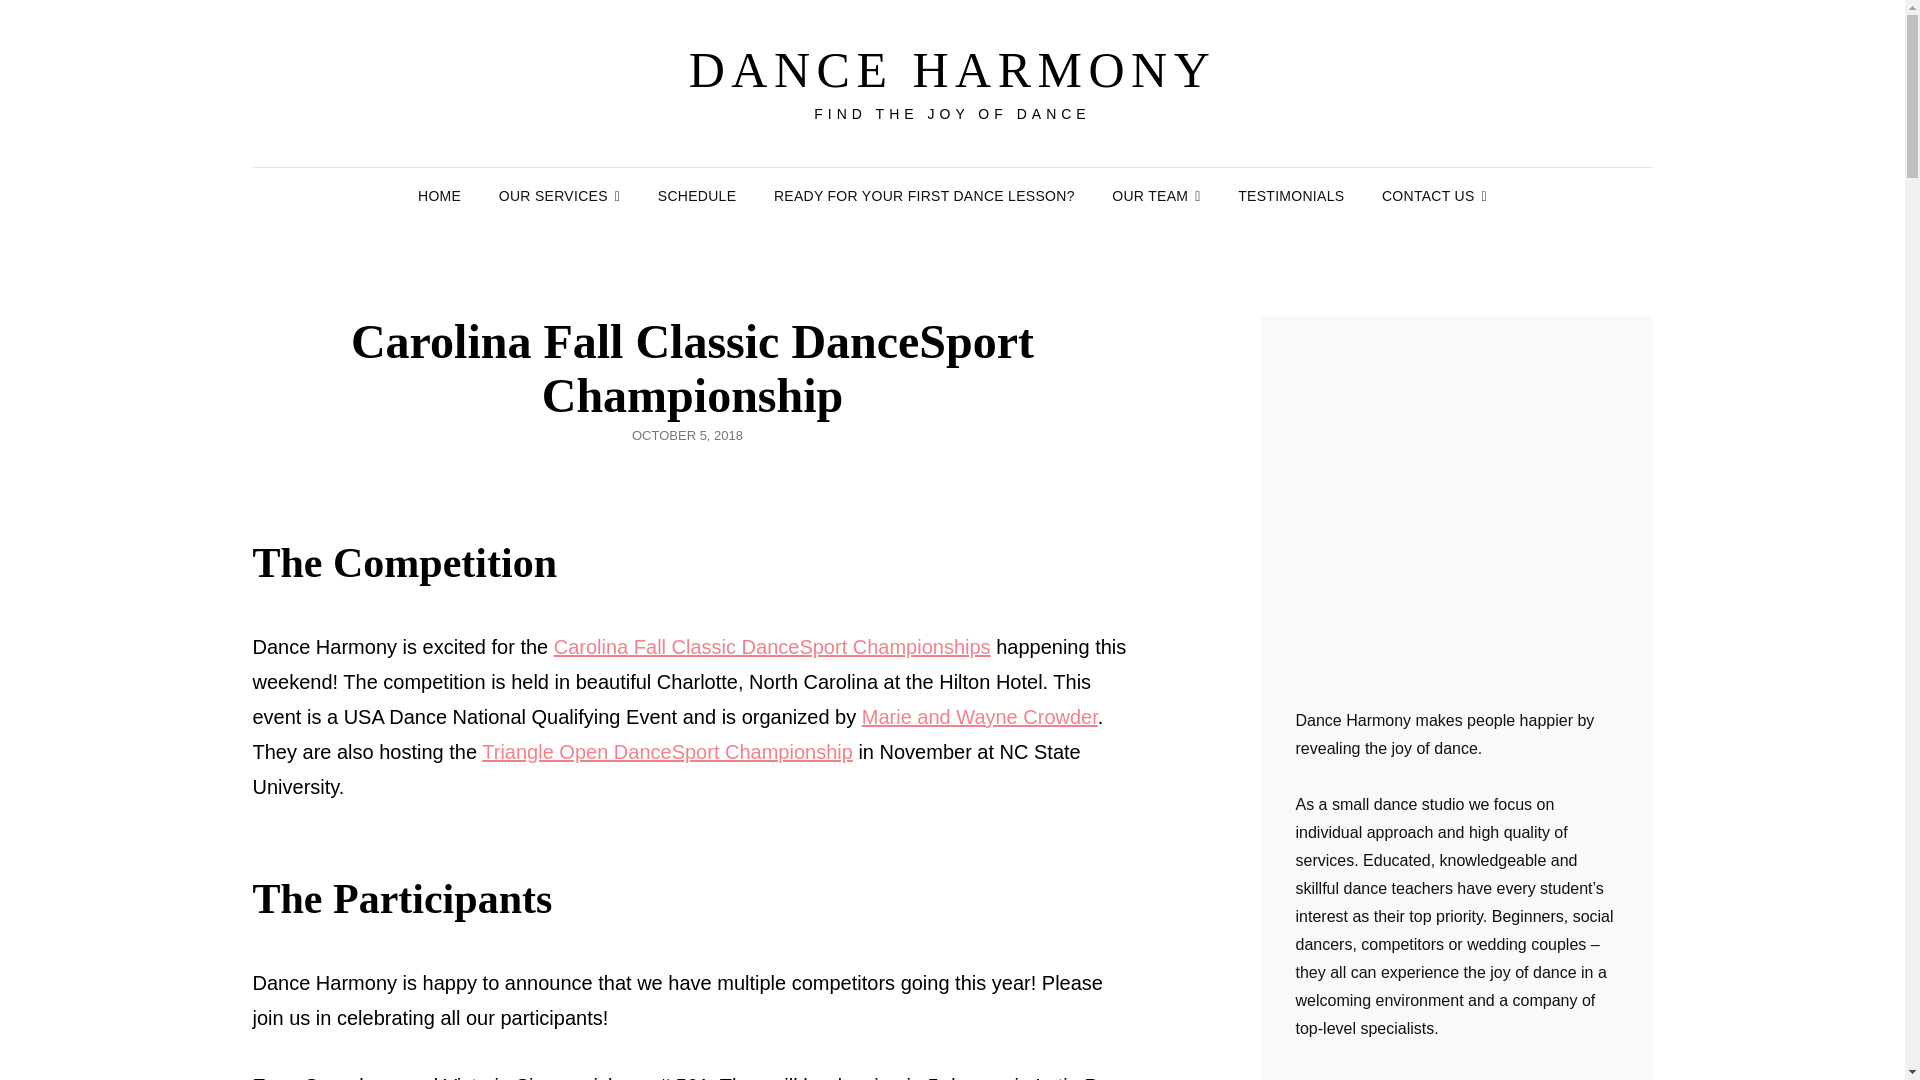 The height and width of the screenshot is (1080, 1920). What do you see at coordinates (772, 646) in the screenshot?
I see `Carolina Fall Classic DanceSport Championships` at bounding box center [772, 646].